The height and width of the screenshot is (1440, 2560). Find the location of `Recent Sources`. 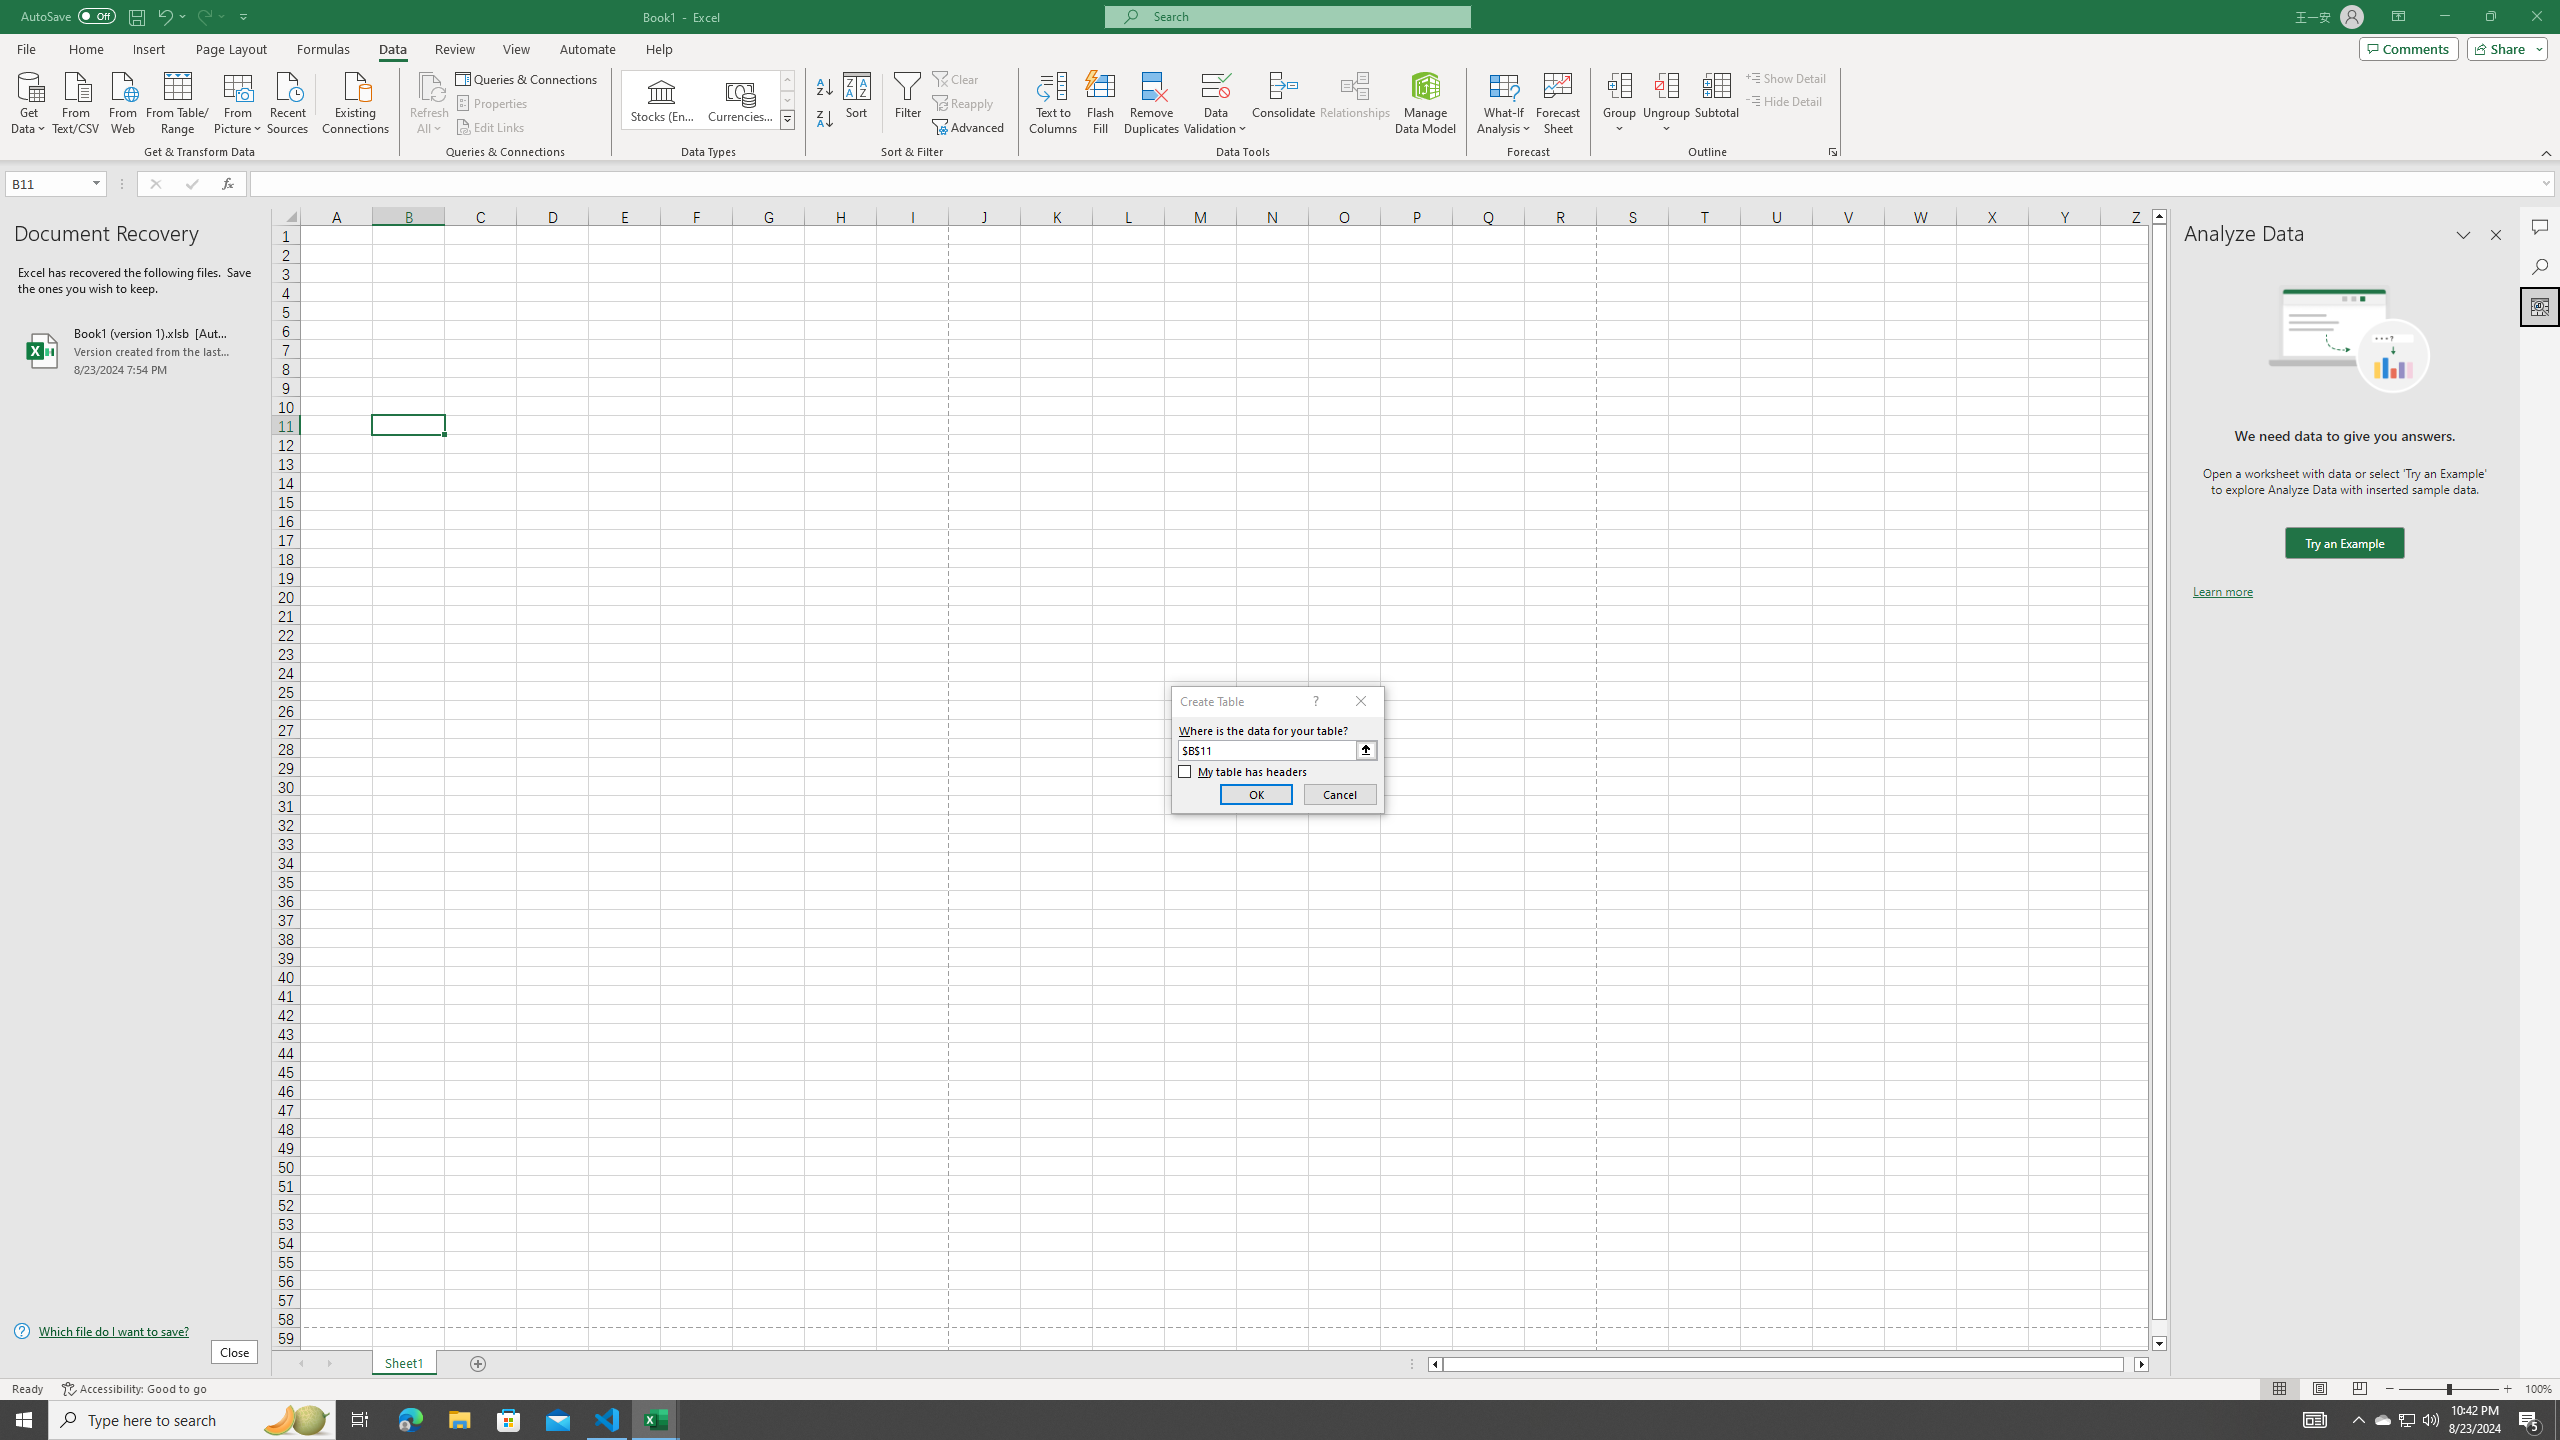

Recent Sources is located at coordinates (288, 101).